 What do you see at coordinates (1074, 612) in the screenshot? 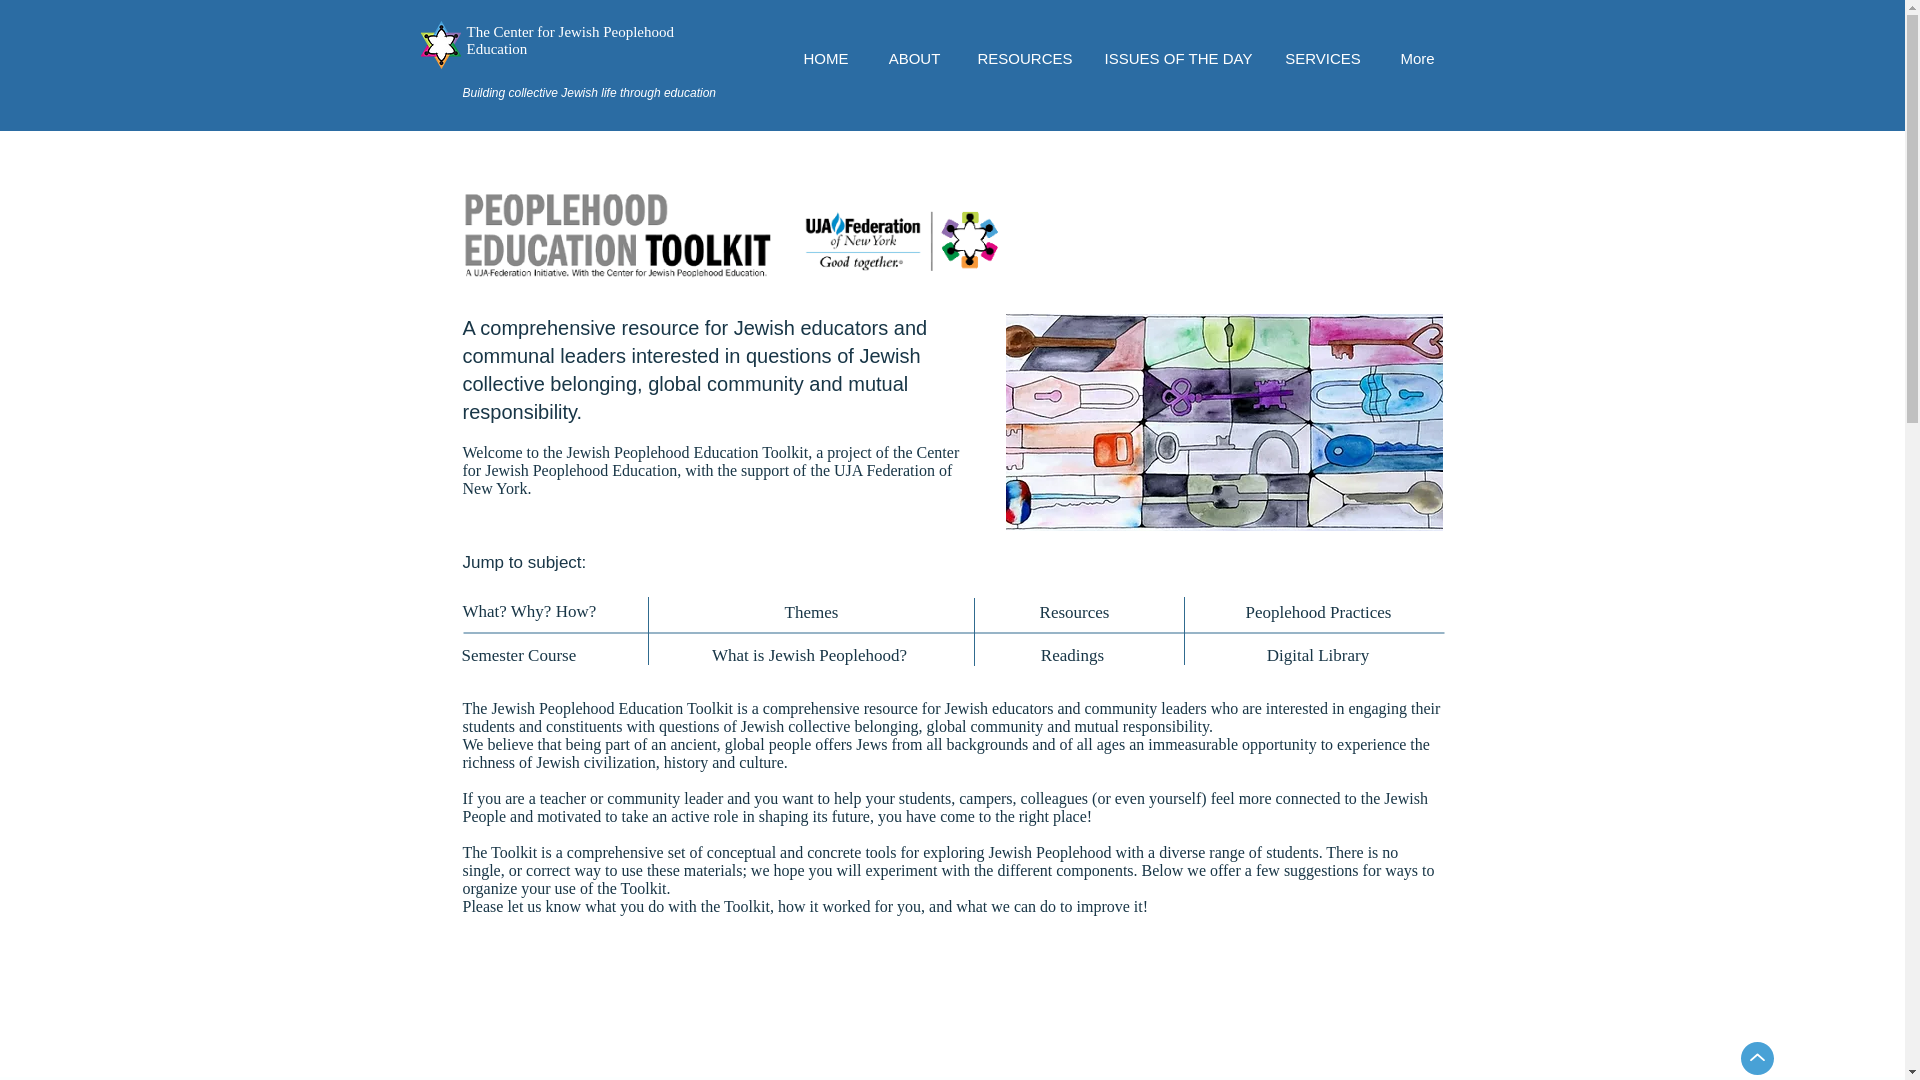
I see `Resources` at bounding box center [1074, 612].